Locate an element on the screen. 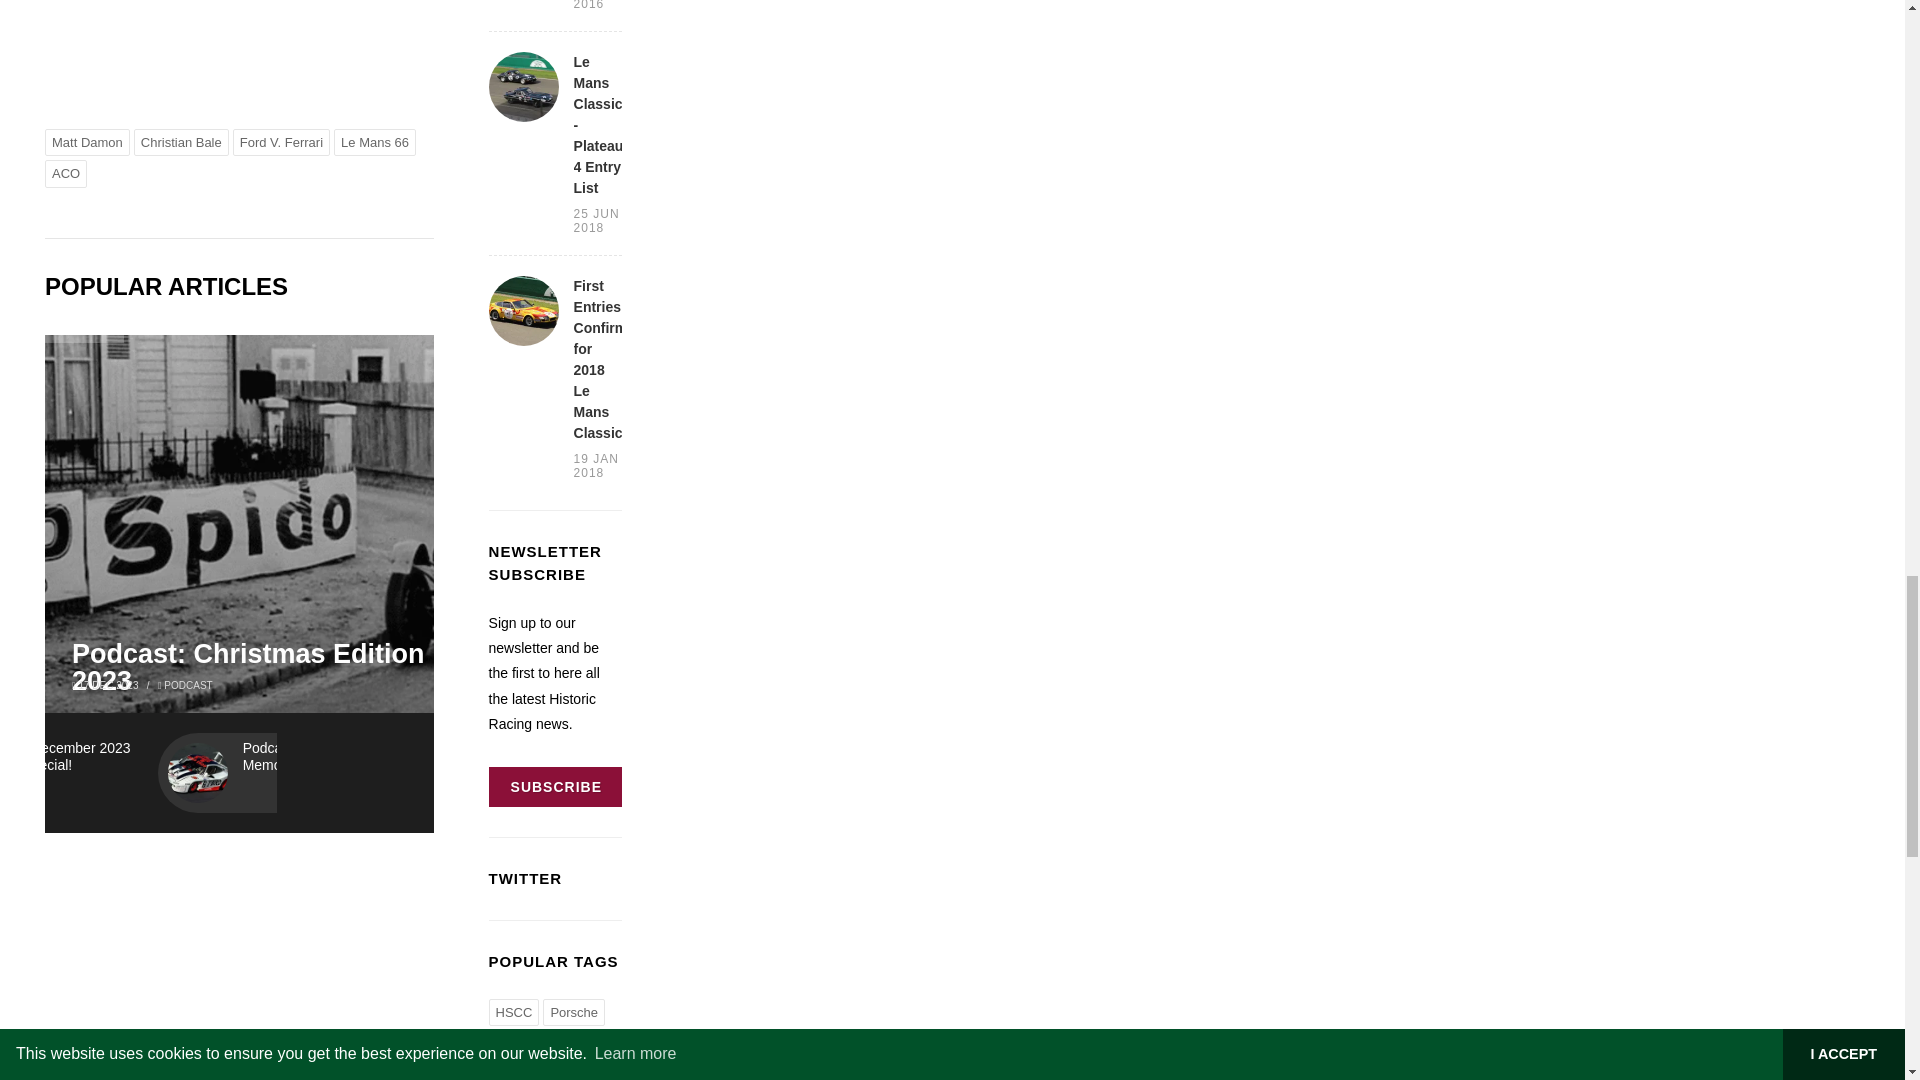 The width and height of the screenshot is (1920, 1080). Podcast: Christmas Edition 2023 is located at coordinates (271, 668).